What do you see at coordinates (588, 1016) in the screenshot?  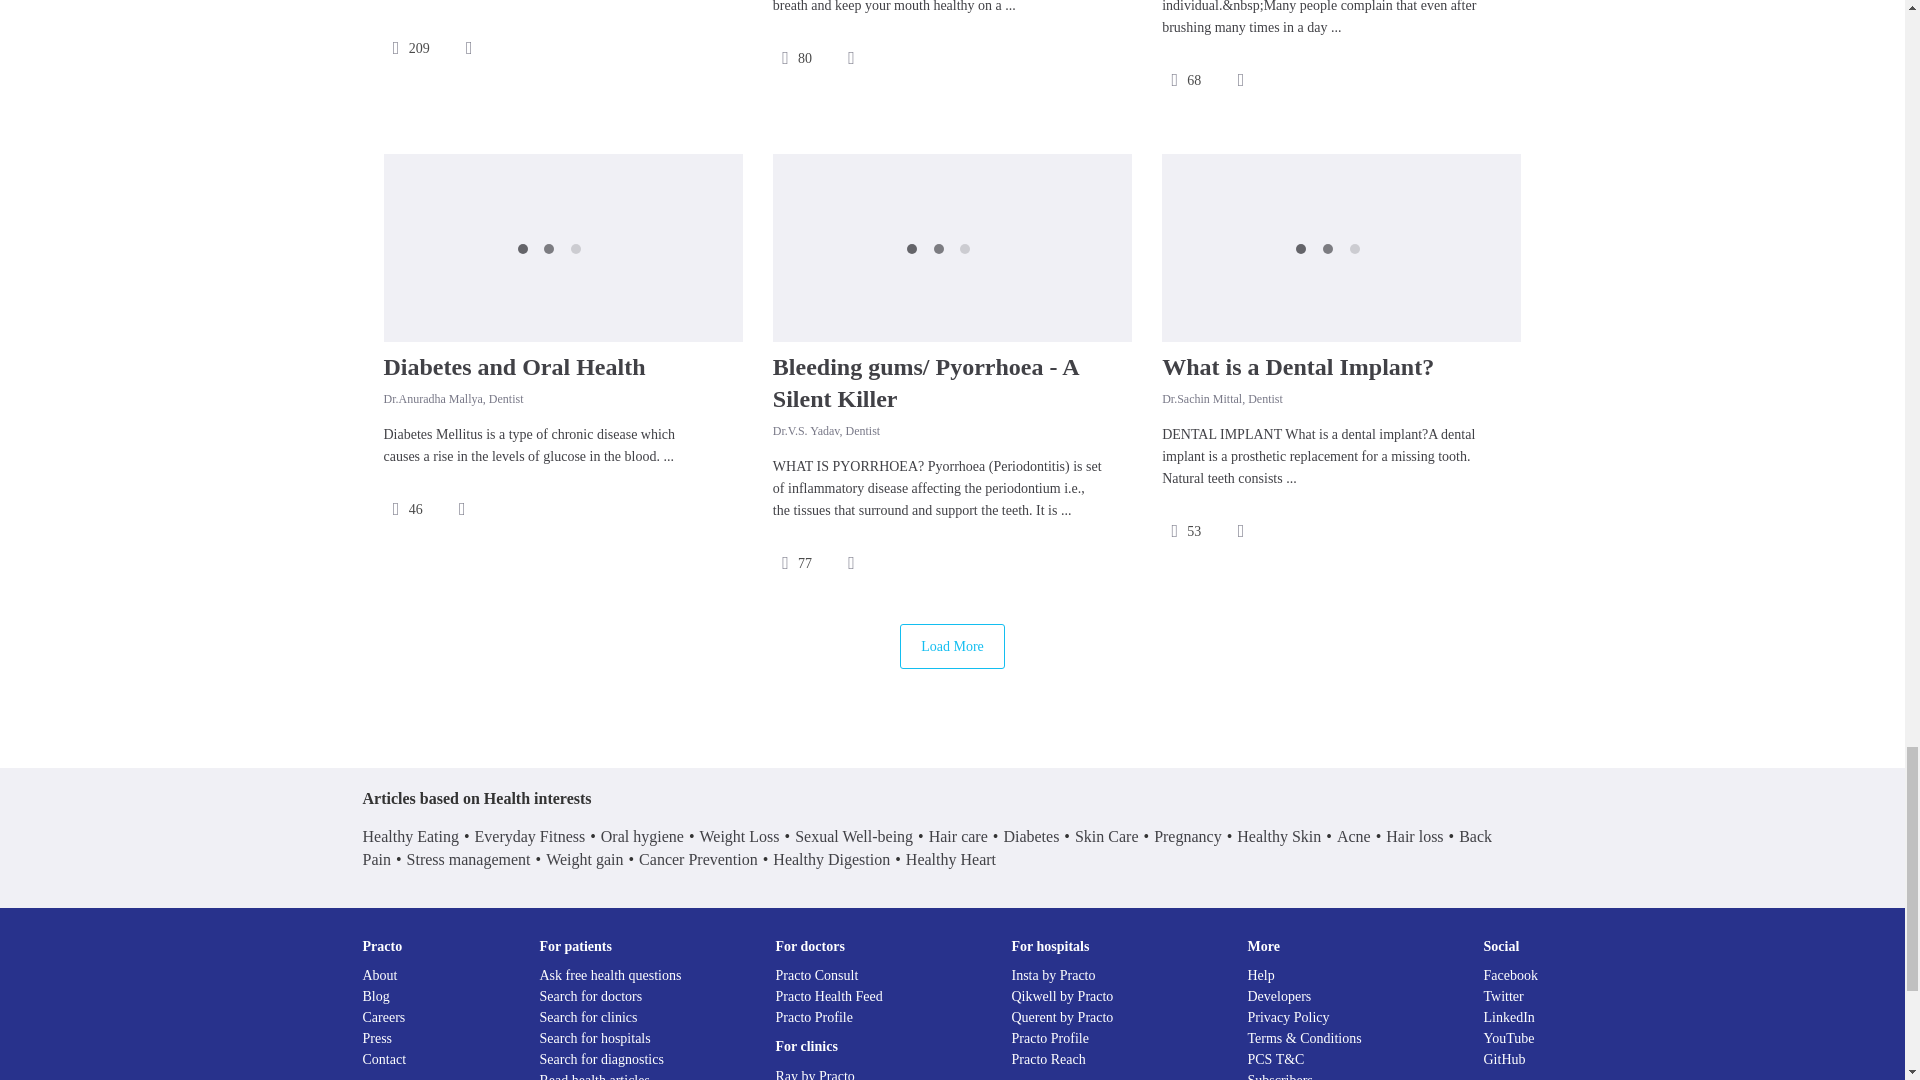 I see `Search for clinics` at bounding box center [588, 1016].